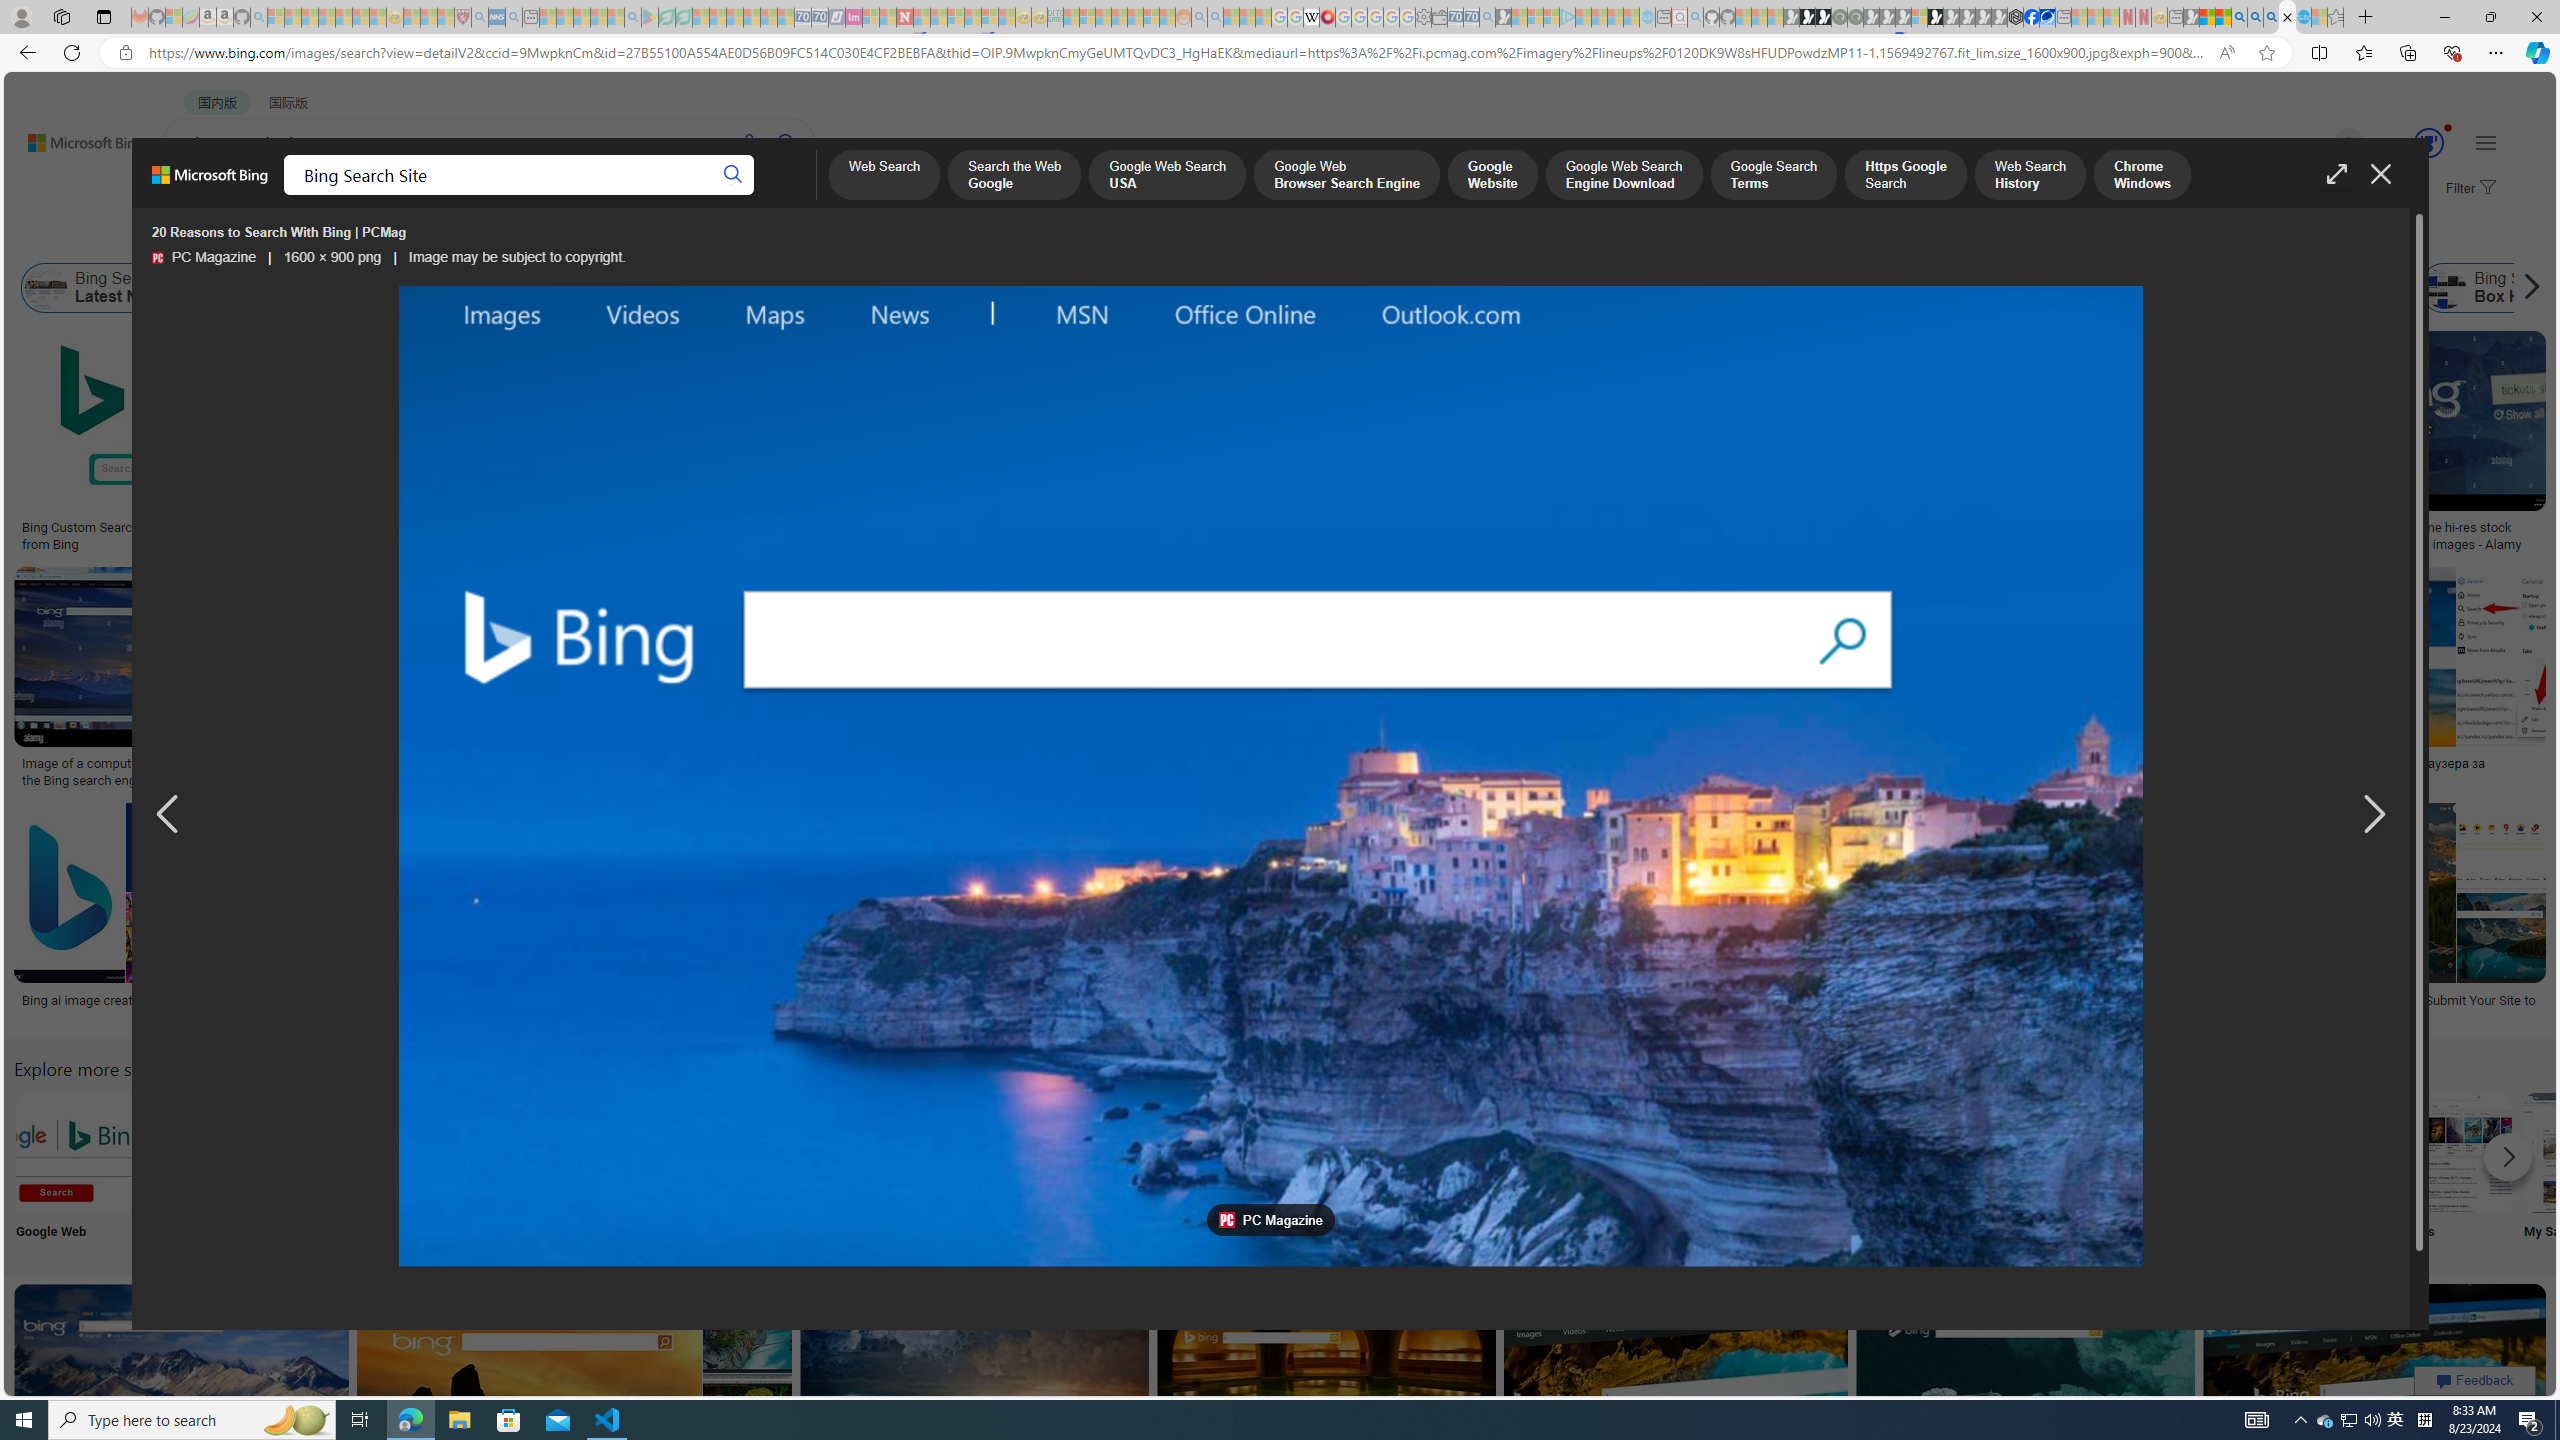 The image size is (2560, 1440). I want to click on New Bing Image Search, so click(2056, 1152).